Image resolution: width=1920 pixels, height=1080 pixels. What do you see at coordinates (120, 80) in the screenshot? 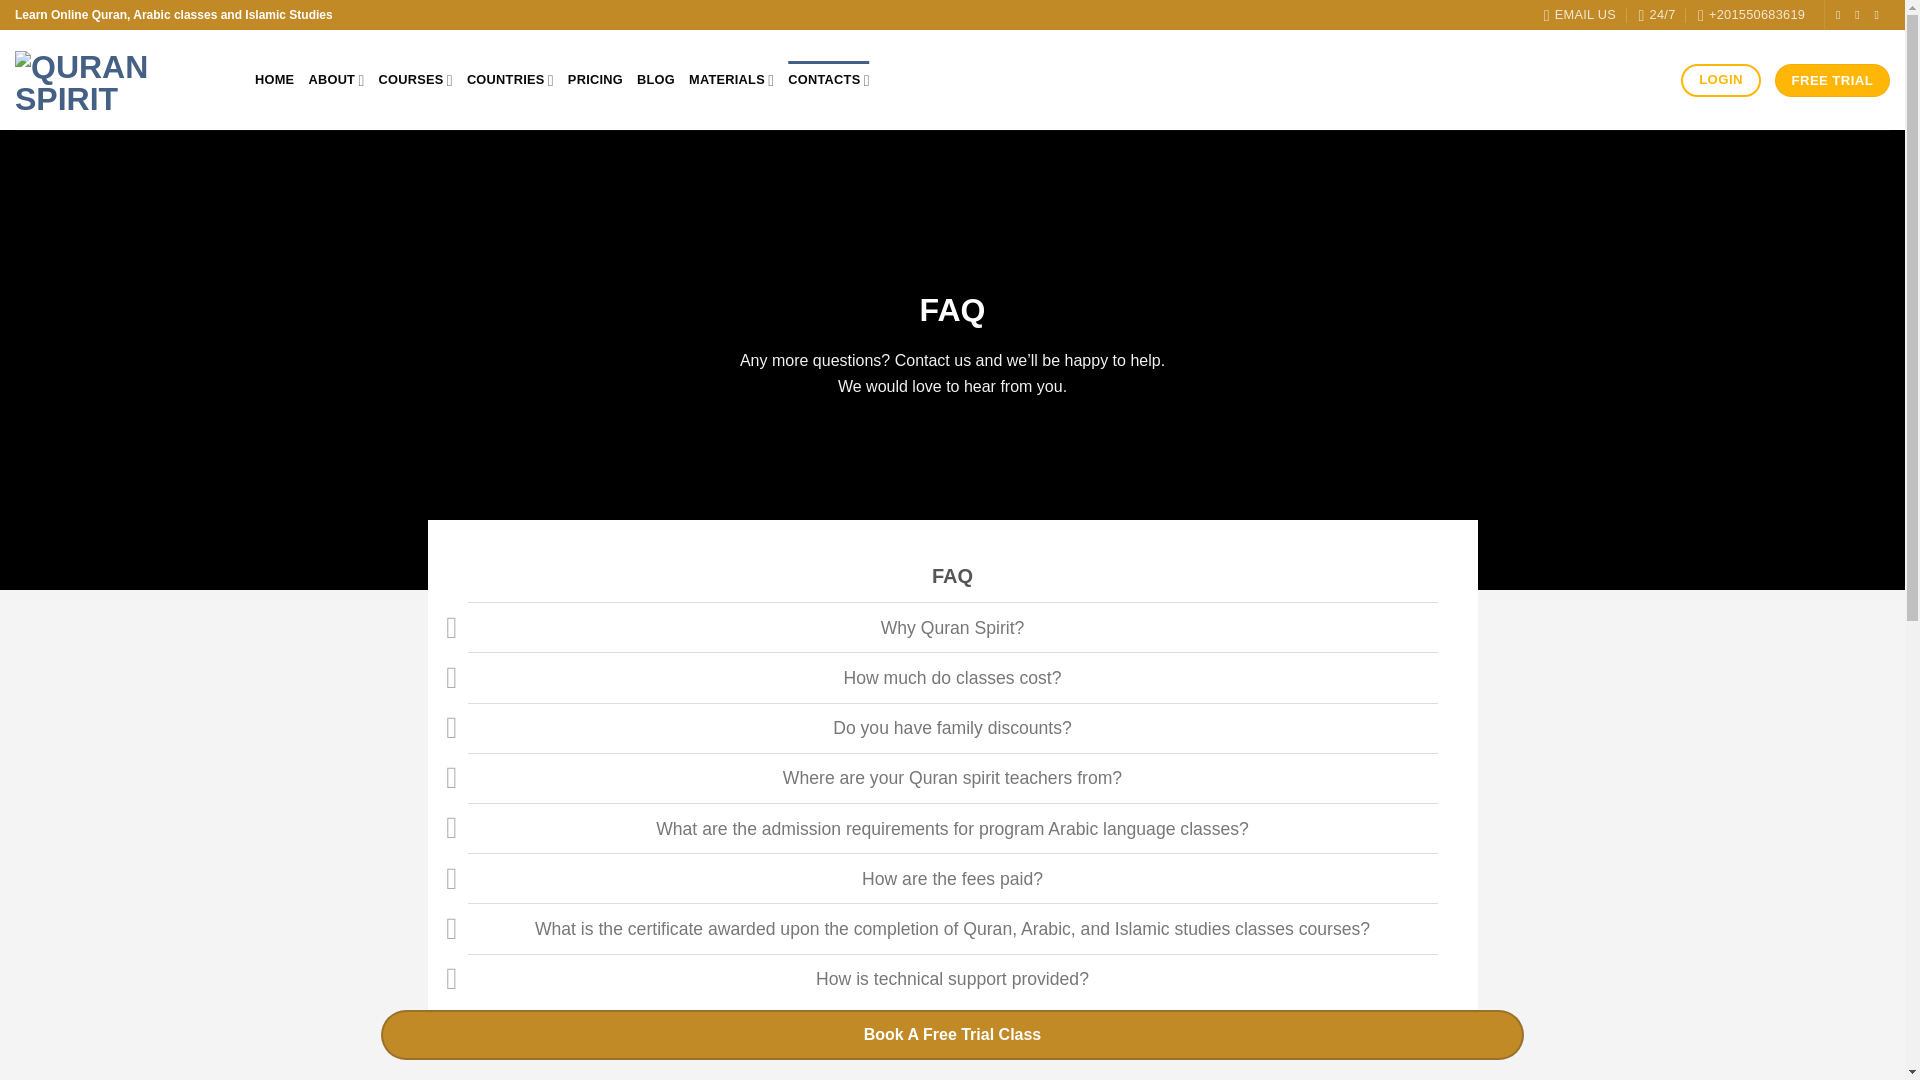
I see `Quran Spirit - Learn Quran Online at Home` at bounding box center [120, 80].